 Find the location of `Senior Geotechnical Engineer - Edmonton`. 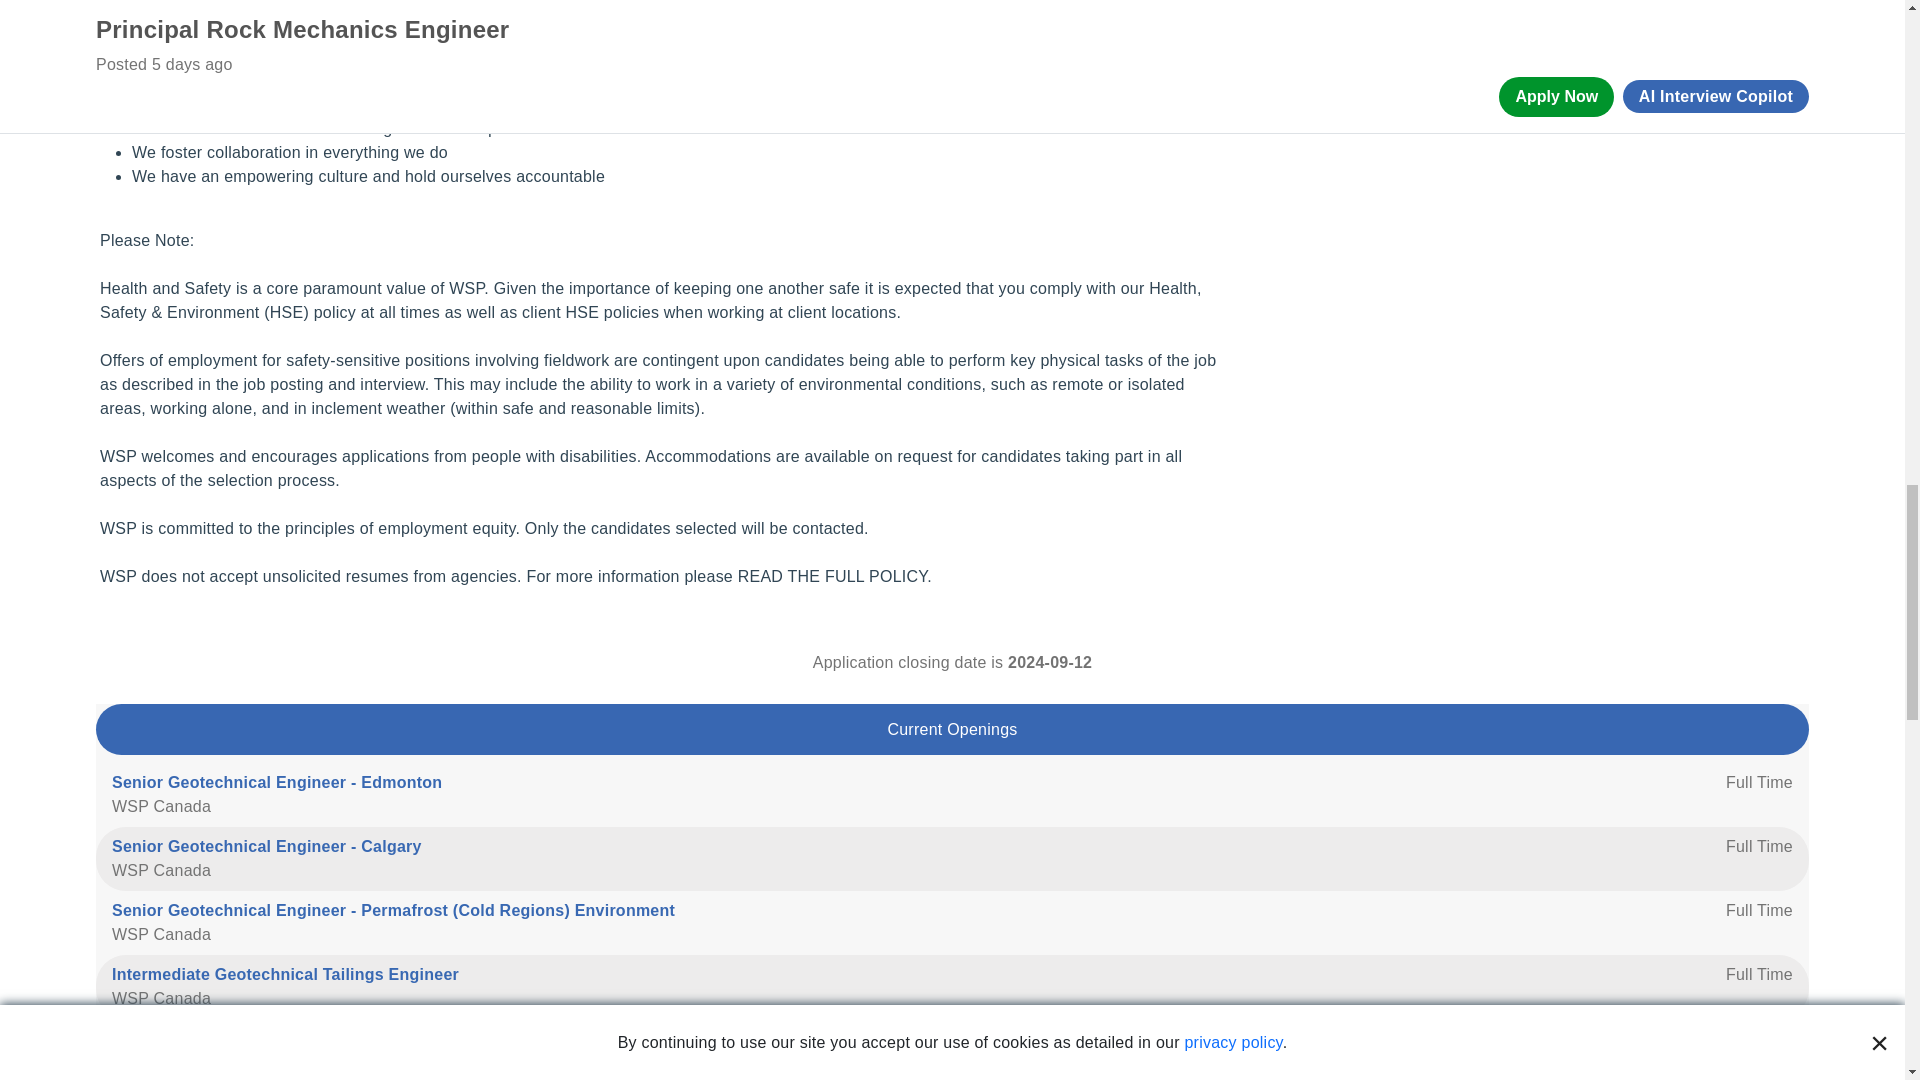

Senior Geotechnical Engineer - Edmonton is located at coordinates (276, 782).